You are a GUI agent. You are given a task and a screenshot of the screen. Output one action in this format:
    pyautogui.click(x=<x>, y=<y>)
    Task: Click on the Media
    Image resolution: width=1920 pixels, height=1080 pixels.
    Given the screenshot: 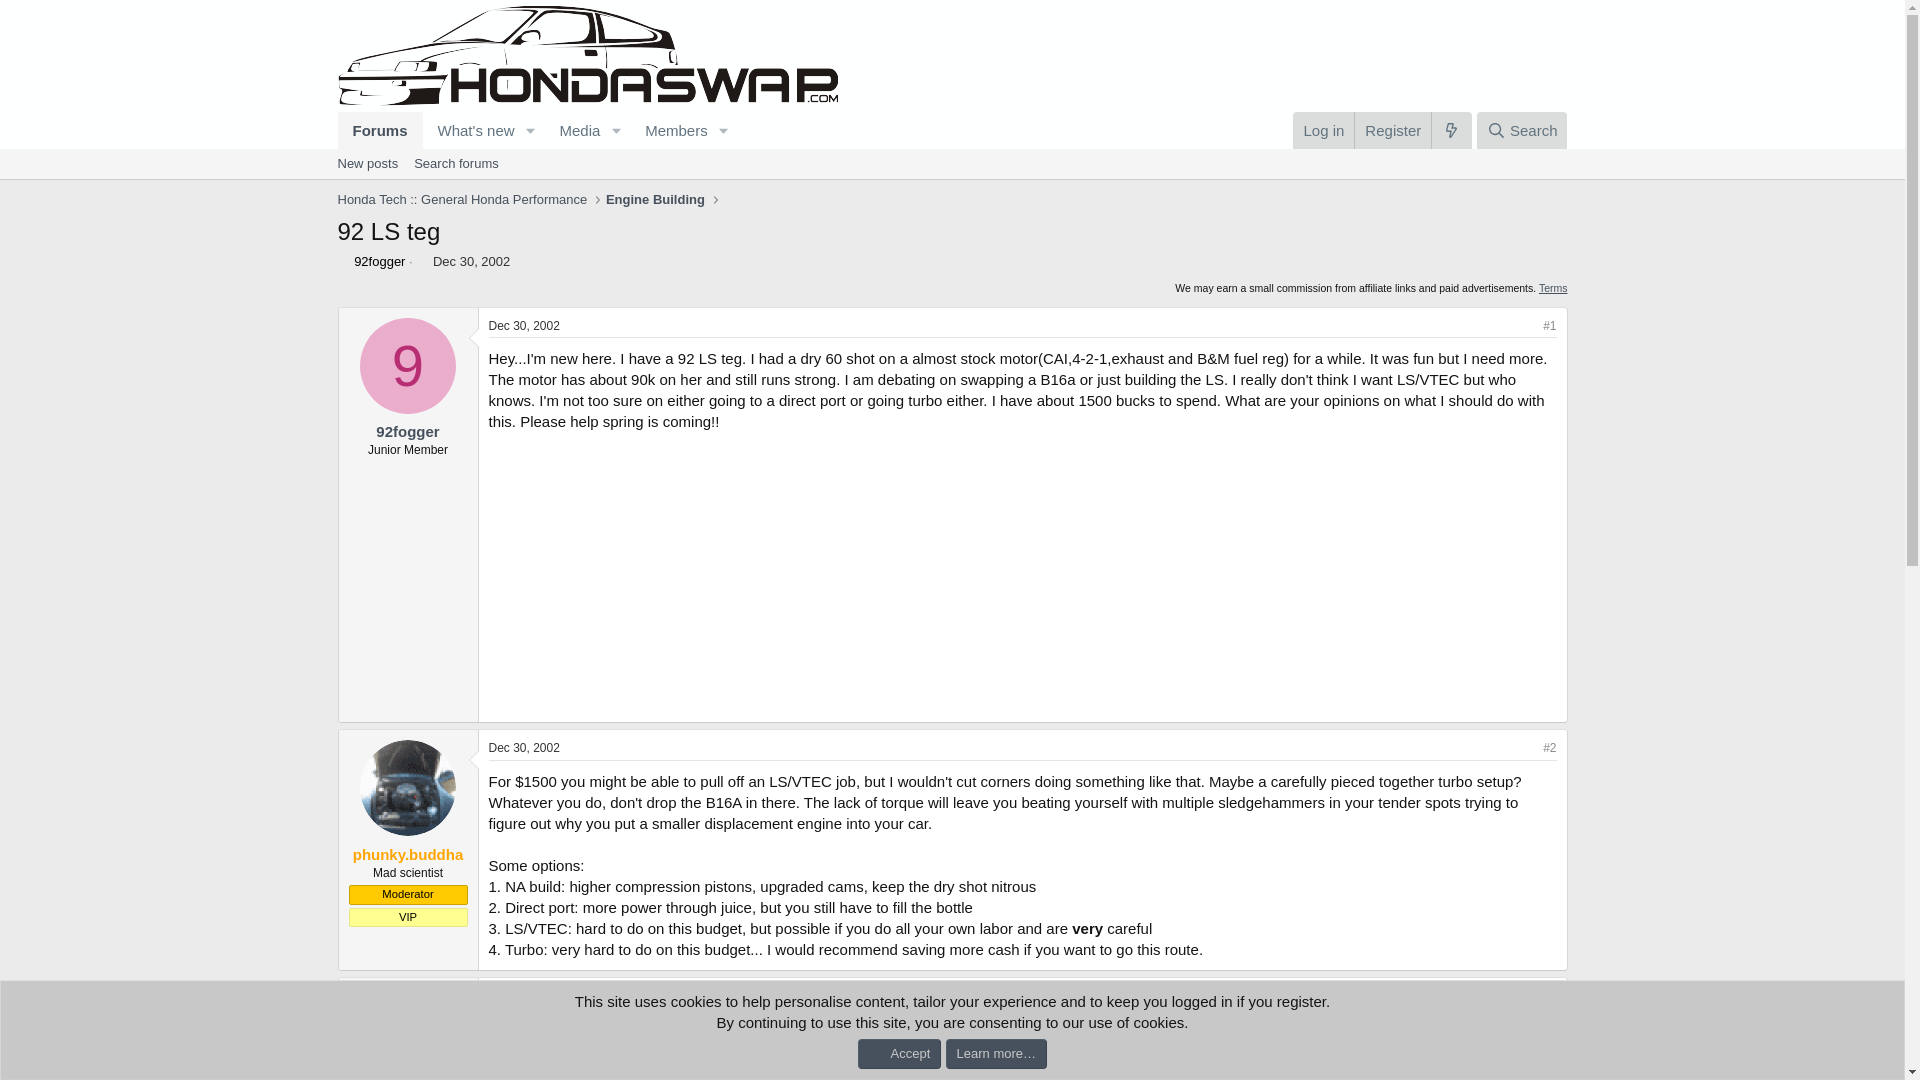 What is the action you would take?
    pyautogui.click(x=572, y=130)
    